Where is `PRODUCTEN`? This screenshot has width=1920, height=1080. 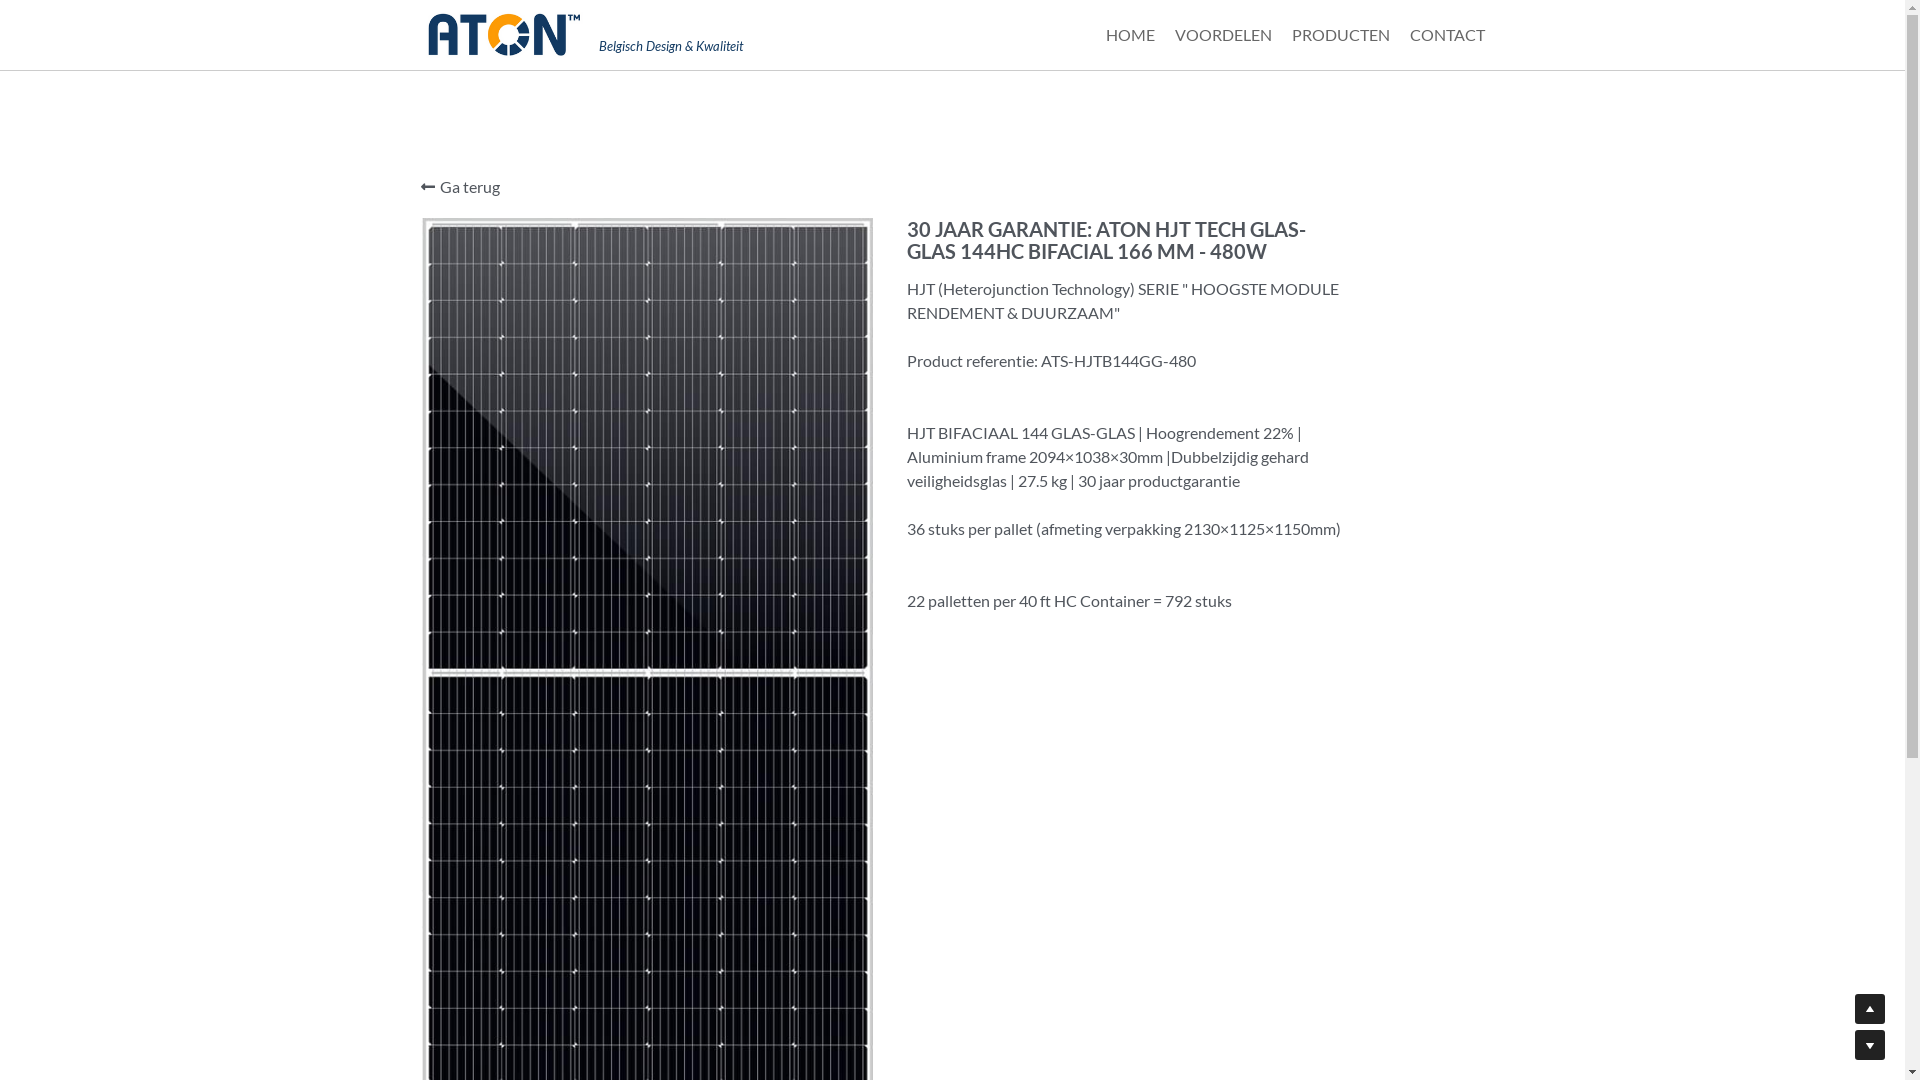 PRODUCTEN is located at coordinates (1341, 35).